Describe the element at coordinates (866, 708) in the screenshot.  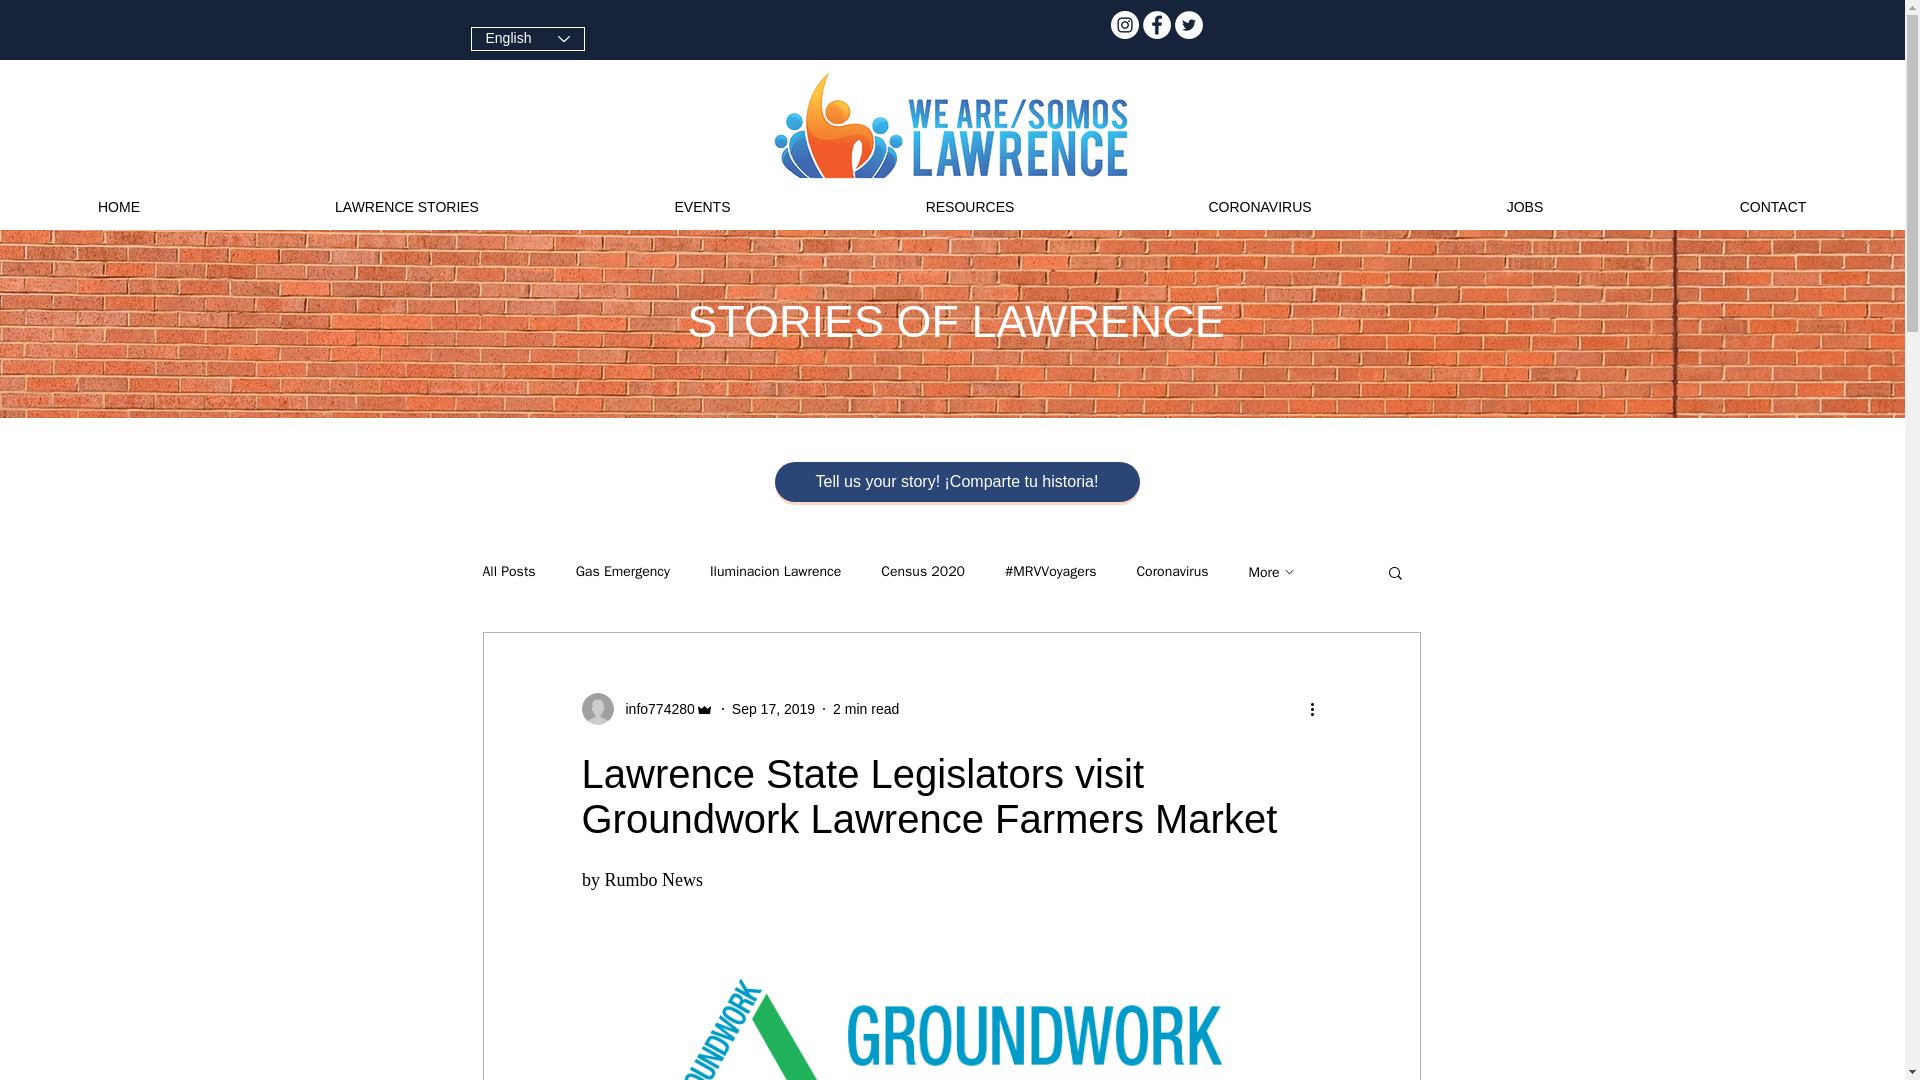
I see `2 min read` at that location.